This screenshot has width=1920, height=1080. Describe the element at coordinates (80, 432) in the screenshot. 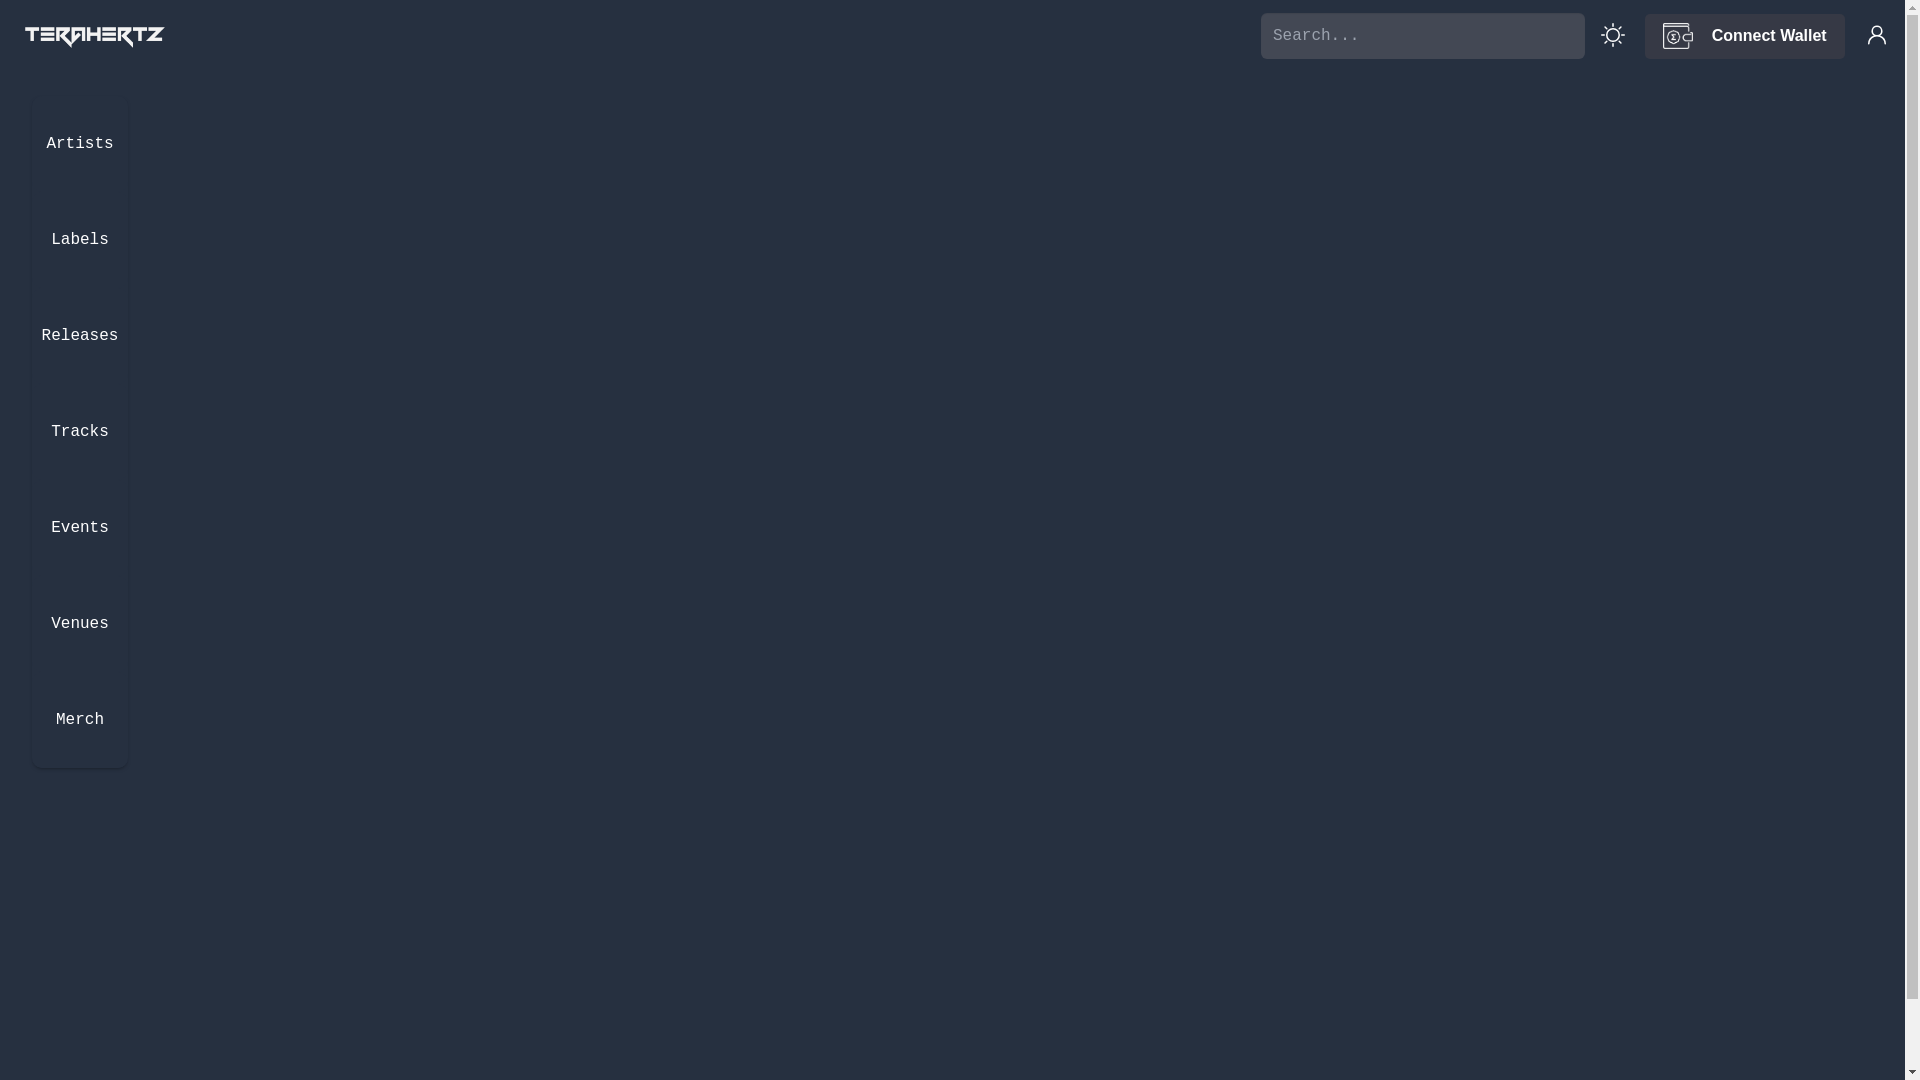

I see `Tracks` at that location.